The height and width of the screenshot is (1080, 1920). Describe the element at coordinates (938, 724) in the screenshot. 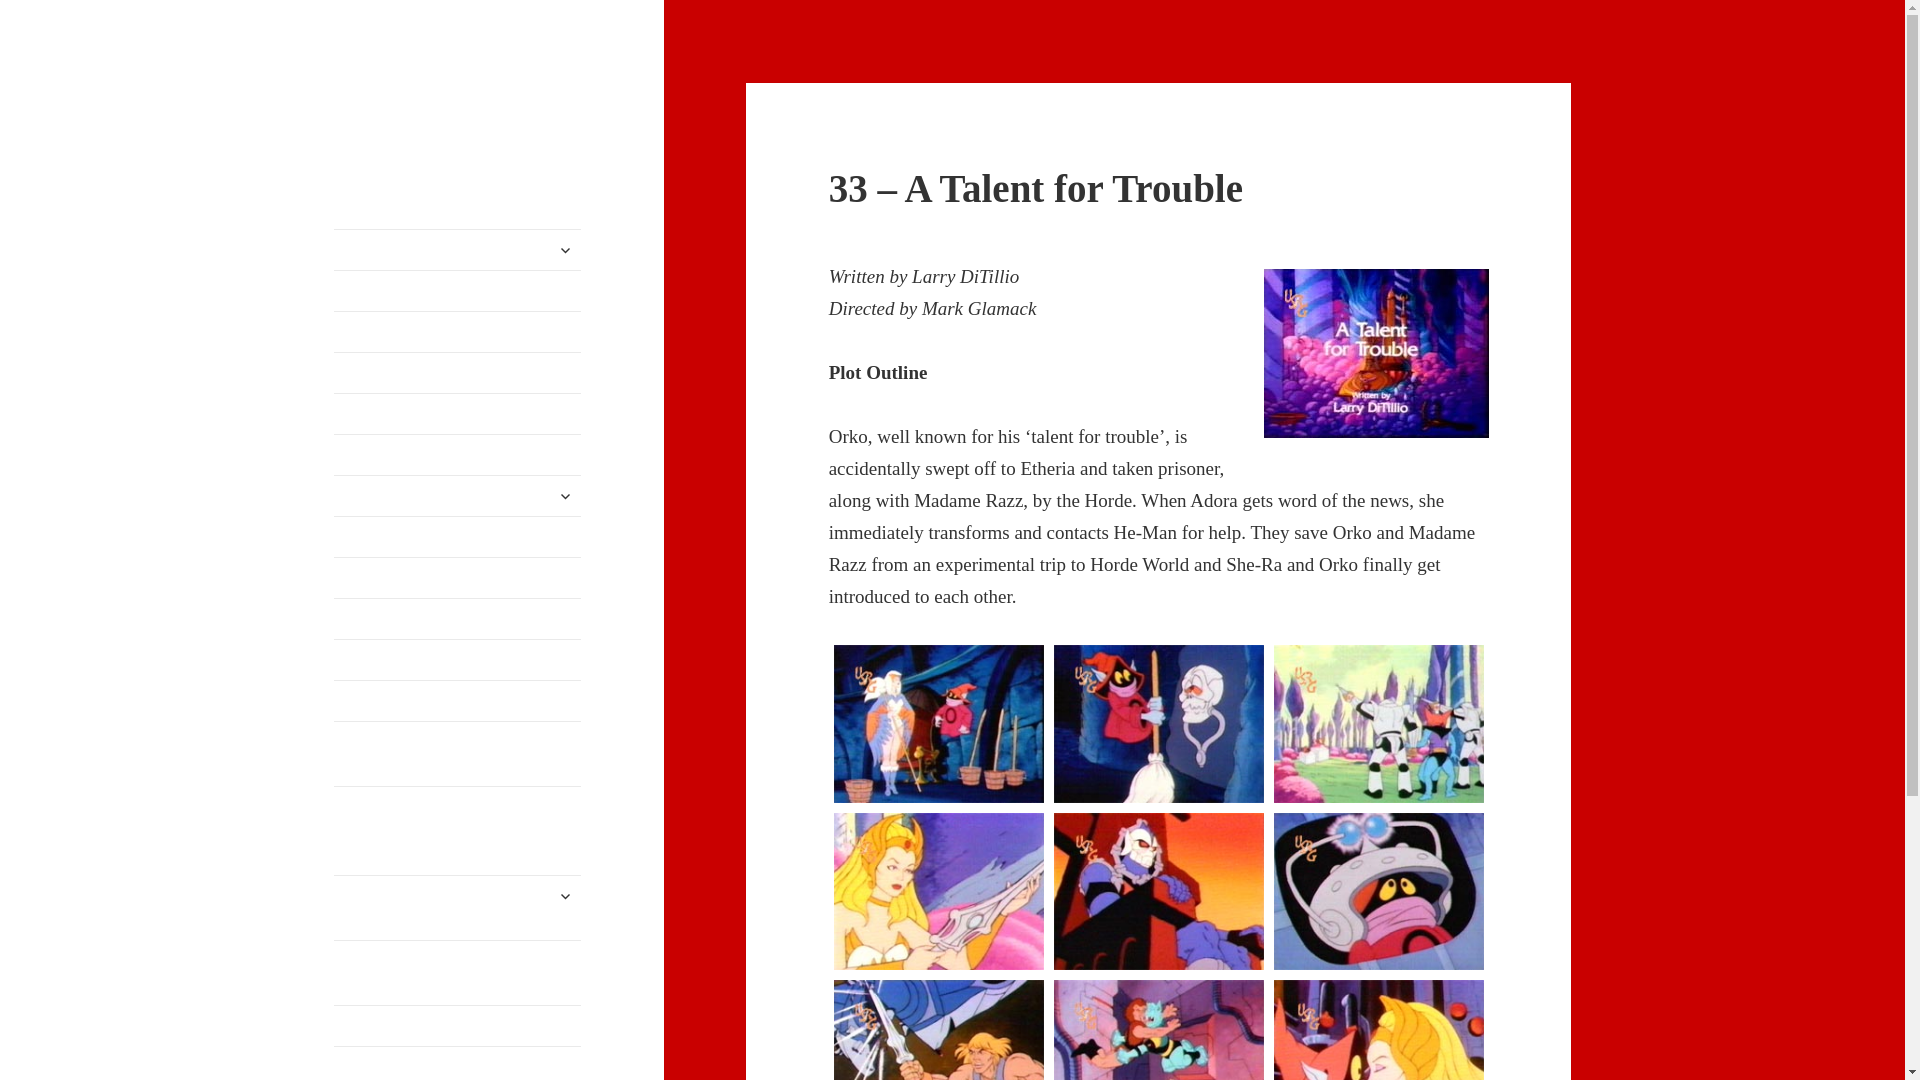

I see `ep3301` at that location.